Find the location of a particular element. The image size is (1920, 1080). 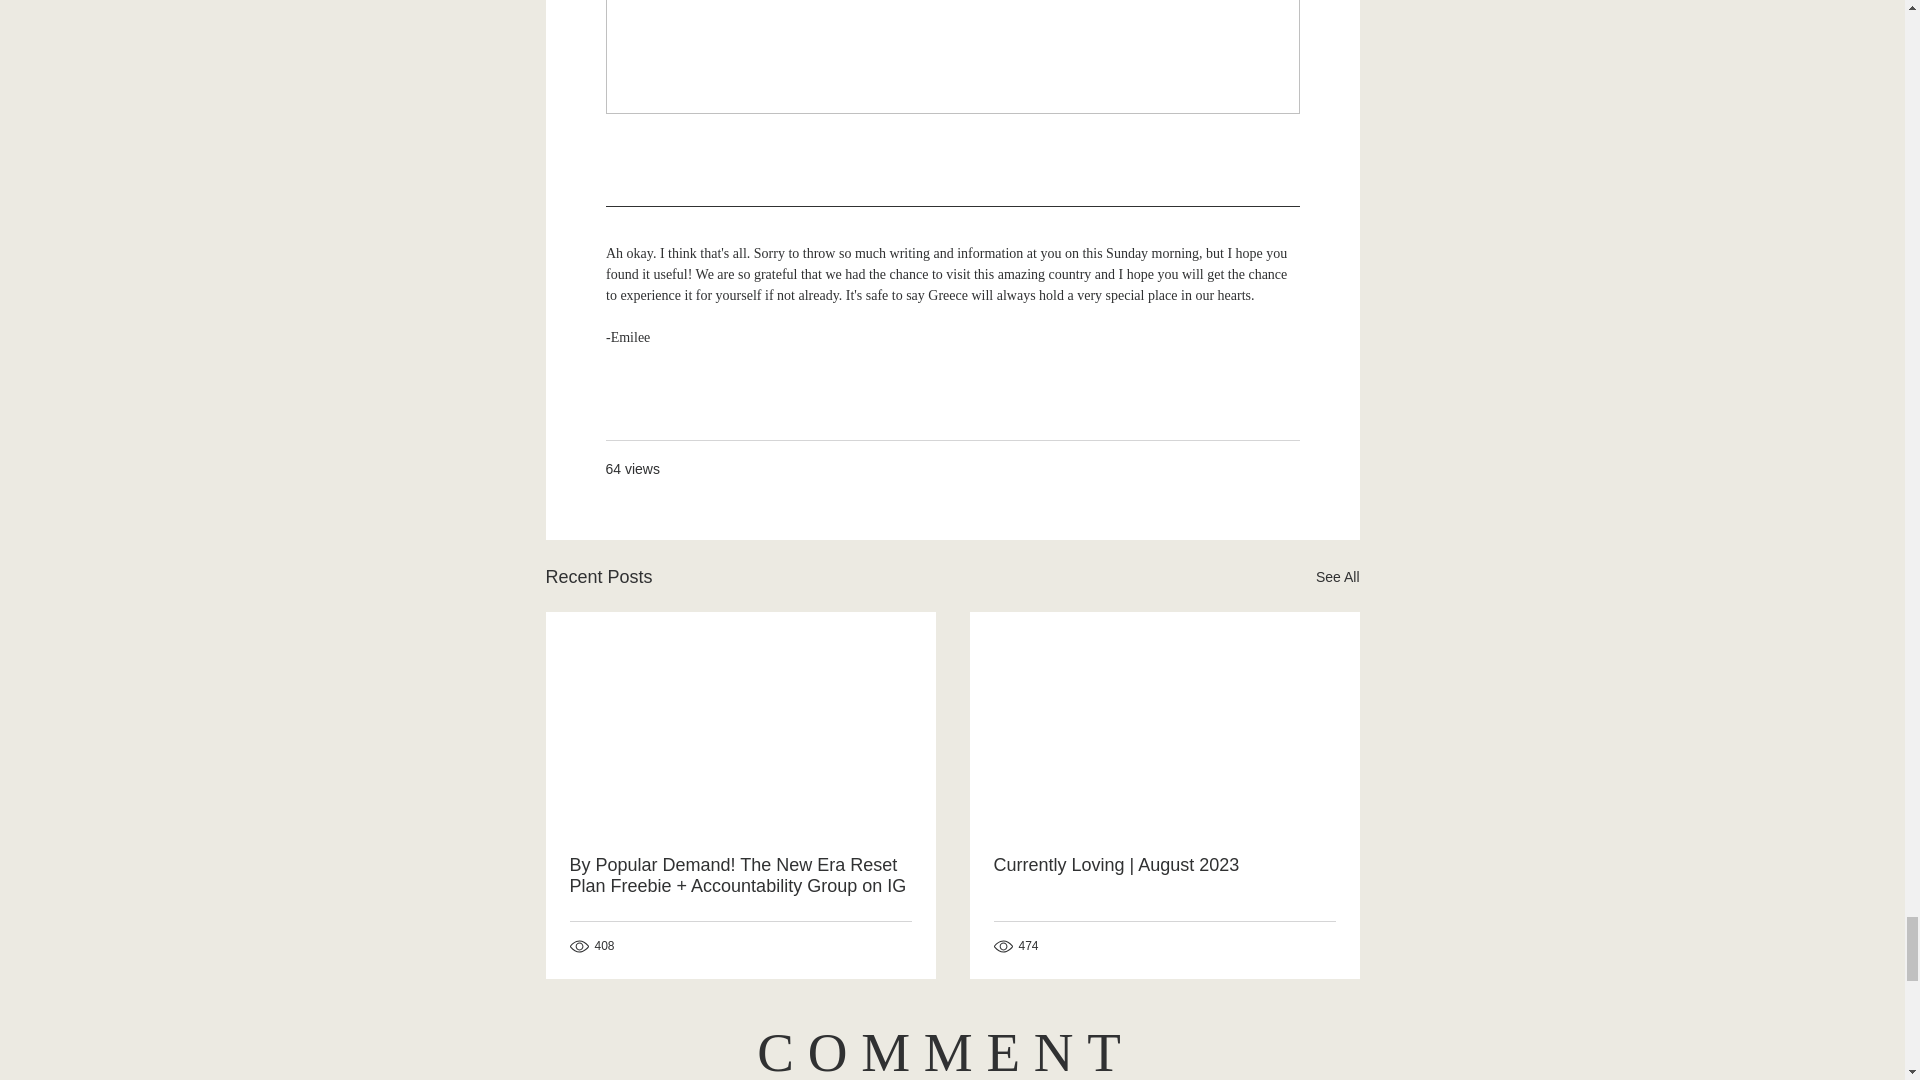

See All is located at coordinates (1337, 576).